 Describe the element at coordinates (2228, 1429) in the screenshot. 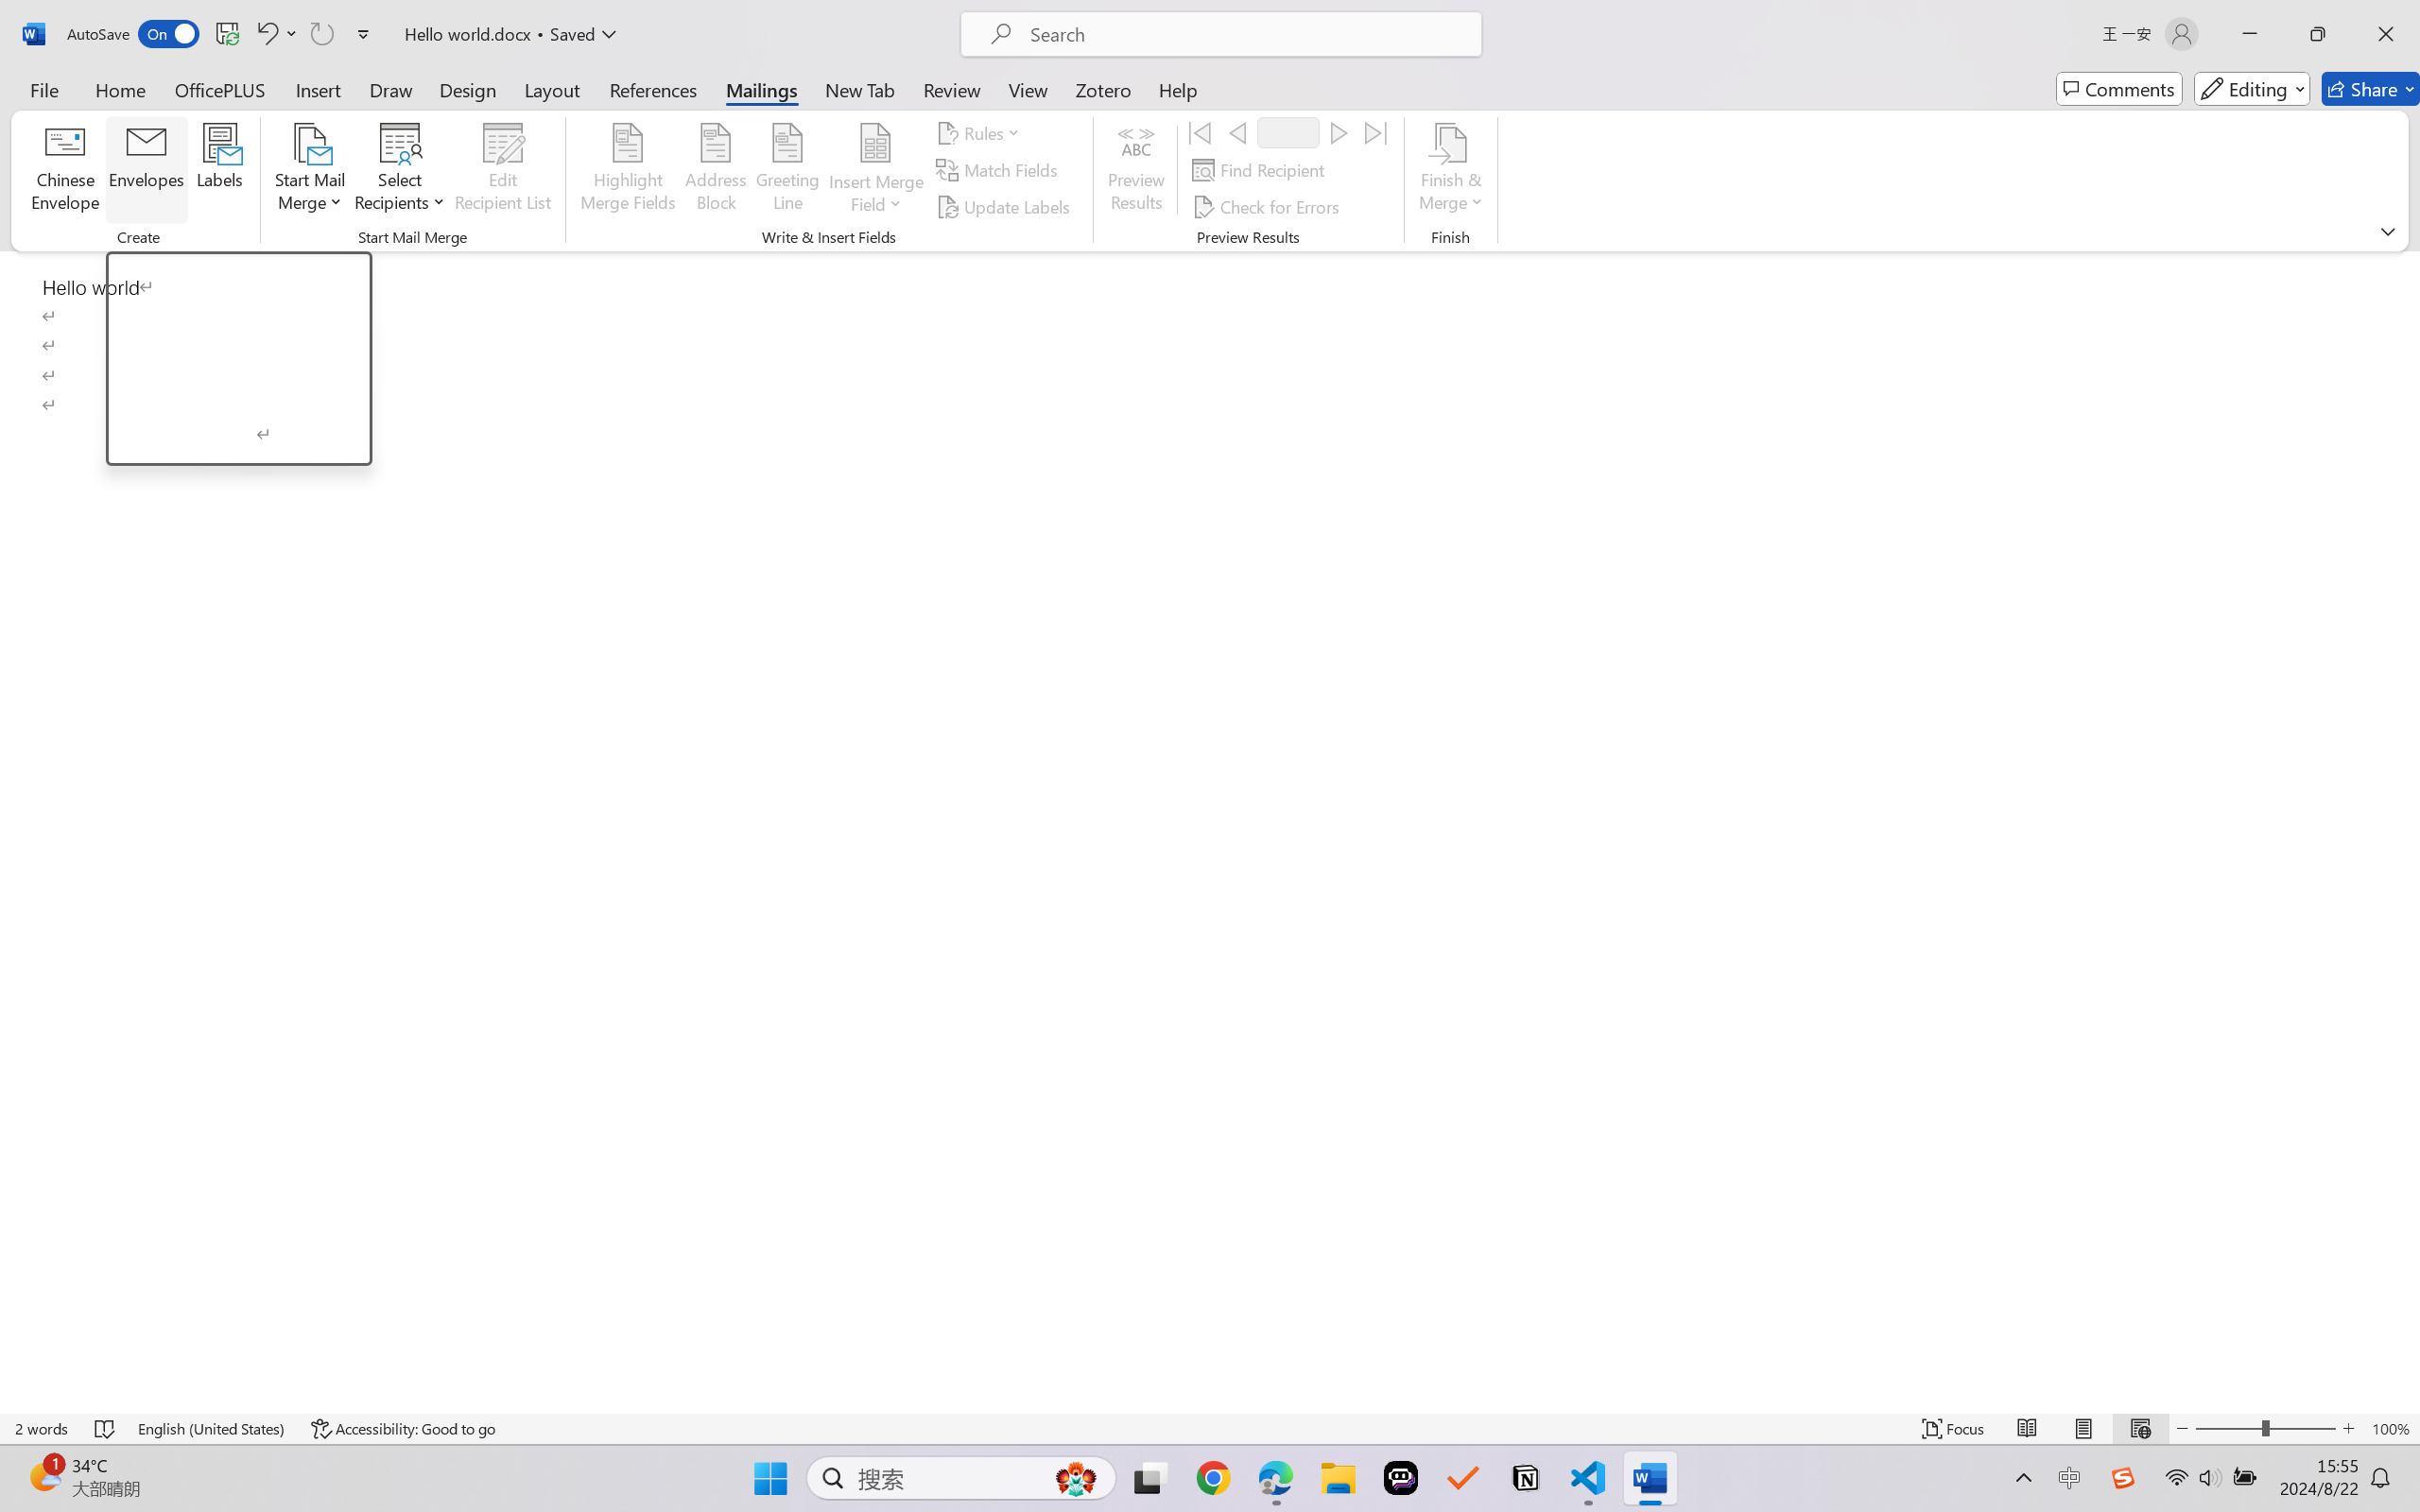

I see `Zoom Out` at that location.